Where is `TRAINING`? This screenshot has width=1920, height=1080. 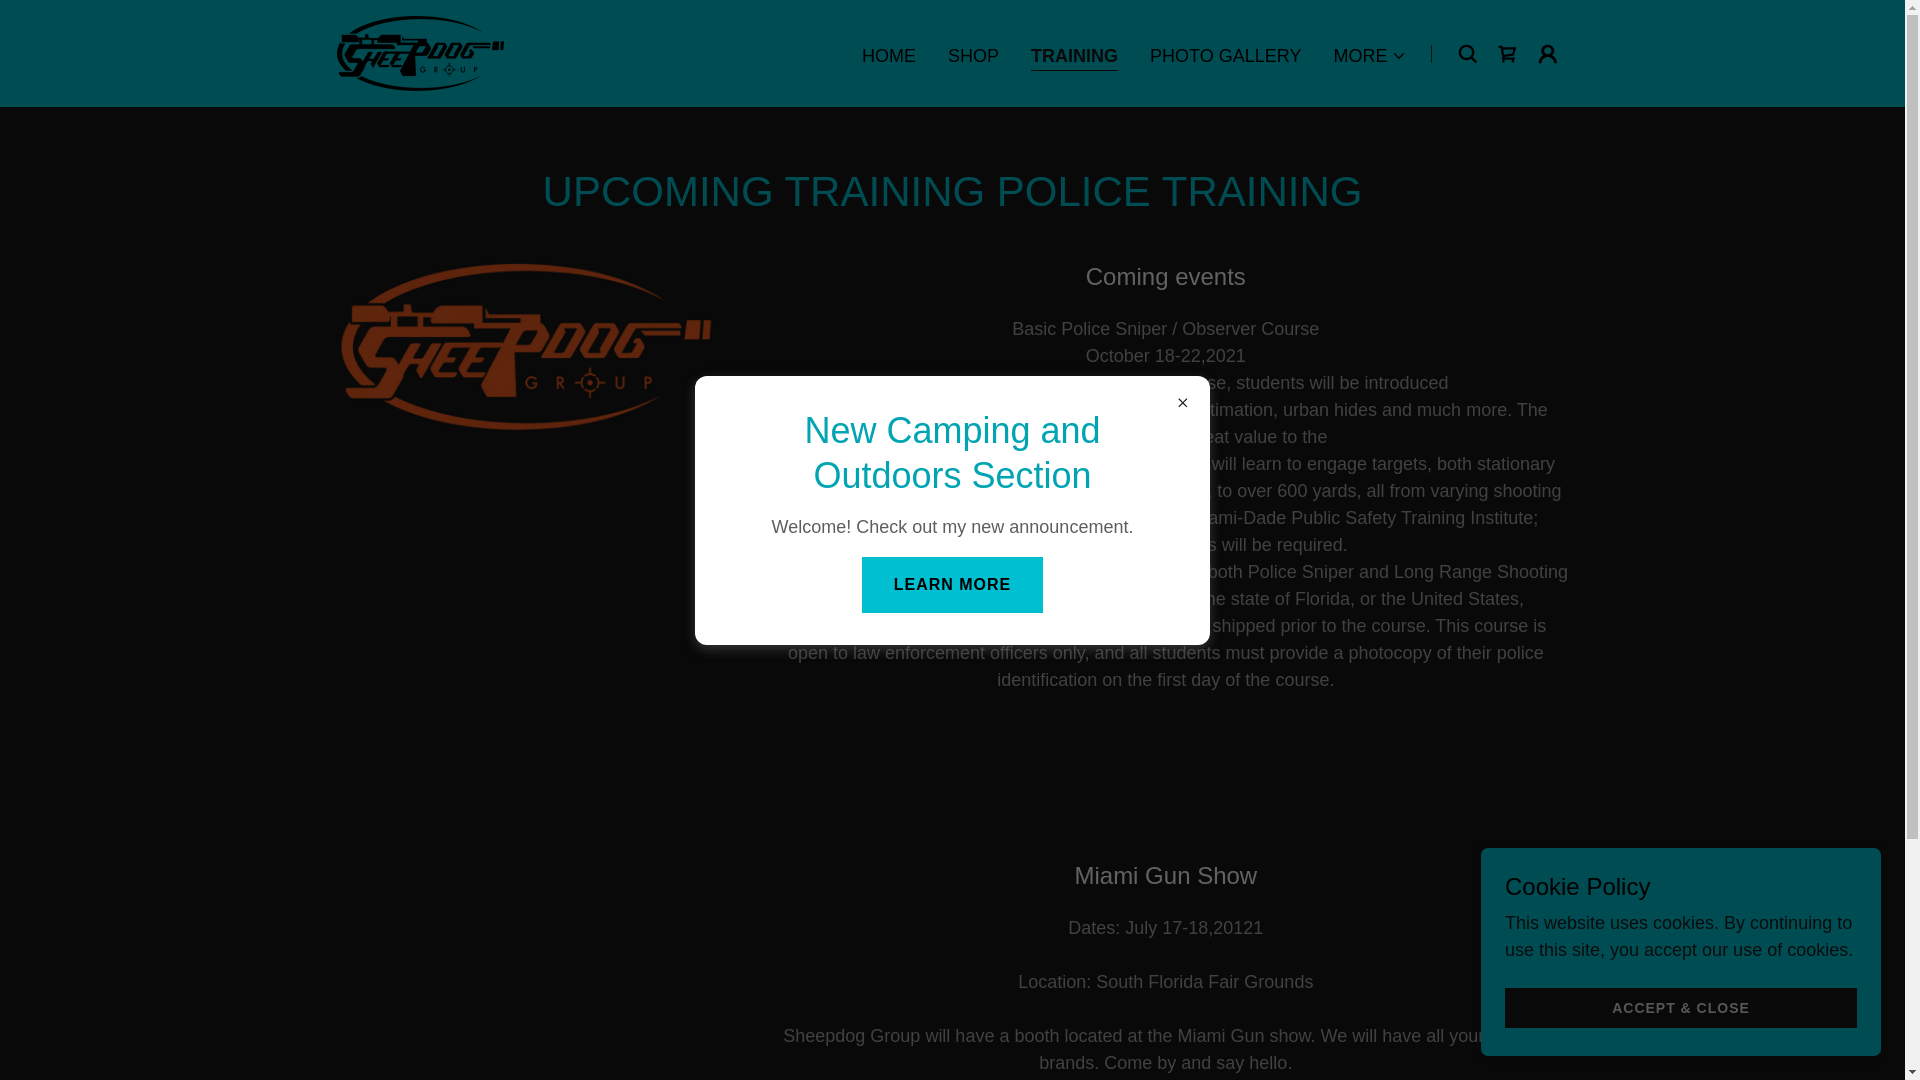 TRAINING is located at coordinates (1074, 58).